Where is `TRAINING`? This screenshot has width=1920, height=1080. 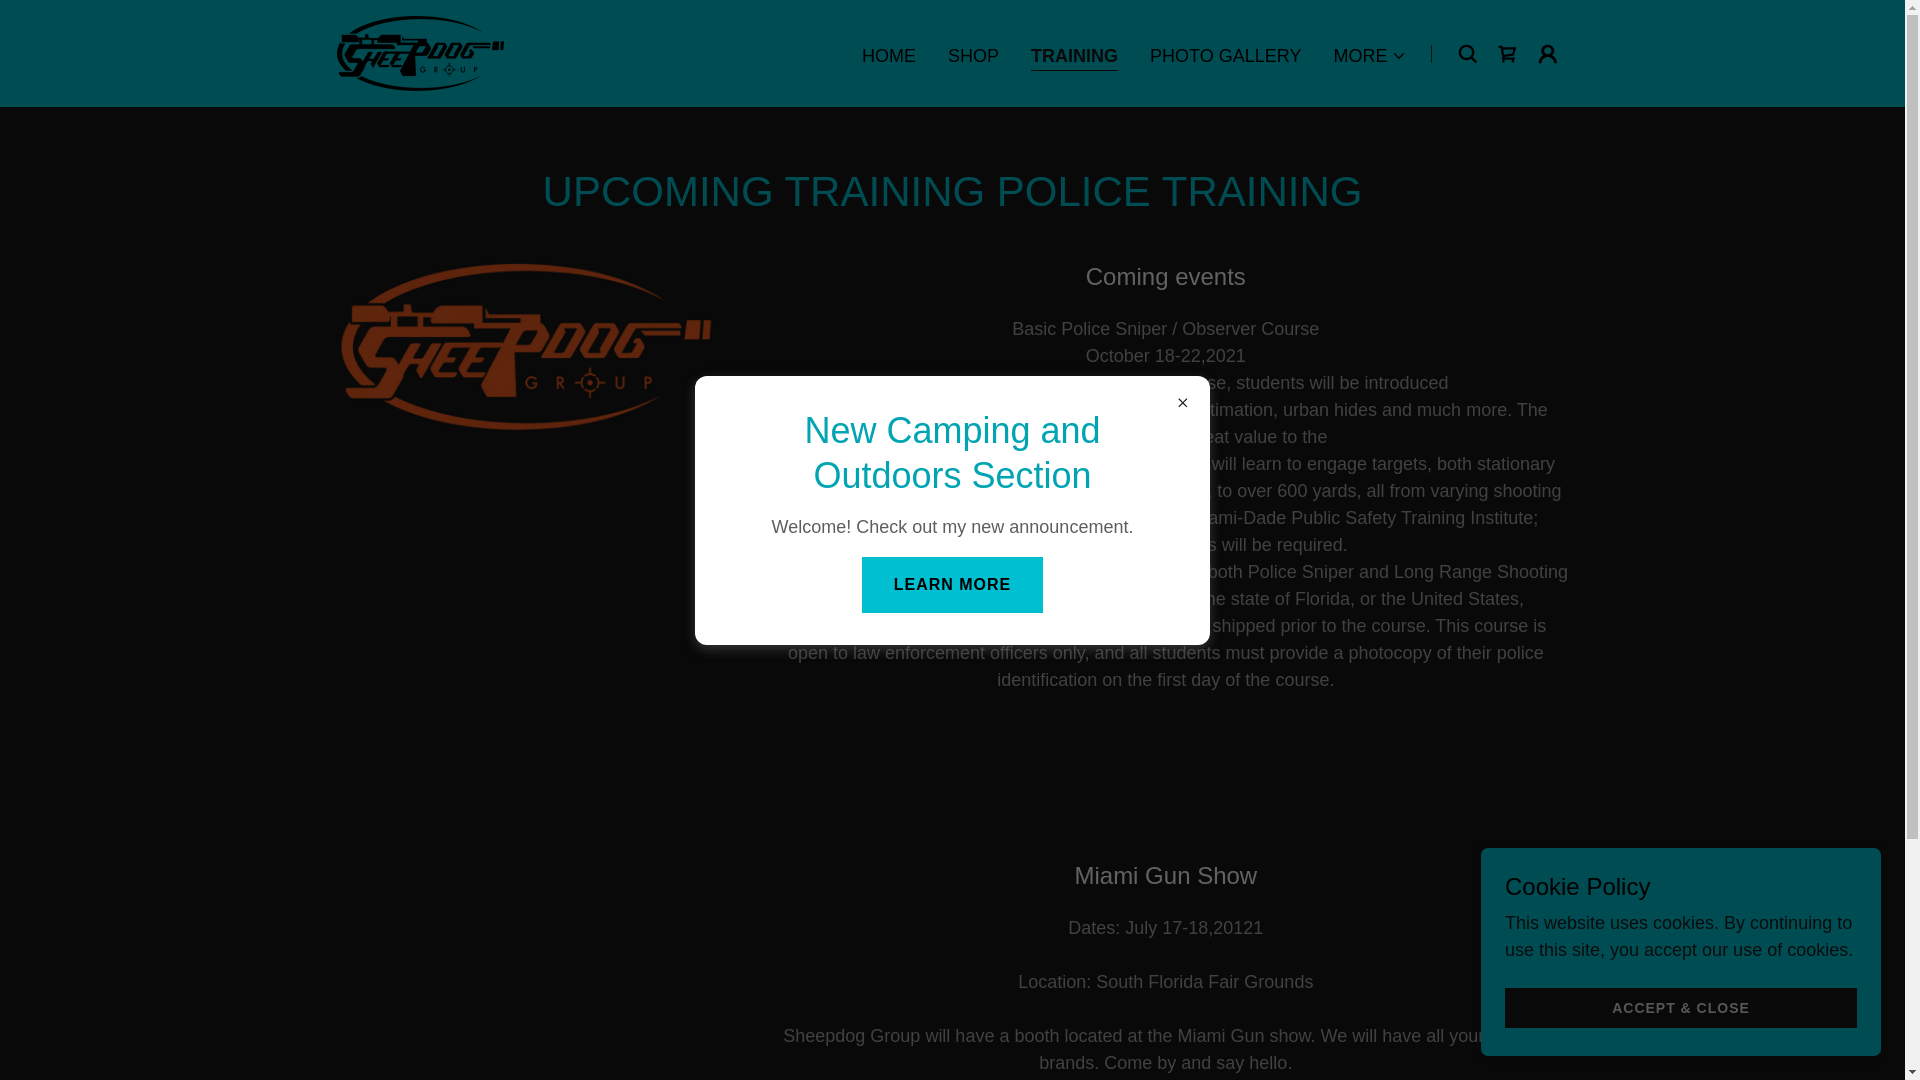 TRAINING is located at coordinates (1074, 58).